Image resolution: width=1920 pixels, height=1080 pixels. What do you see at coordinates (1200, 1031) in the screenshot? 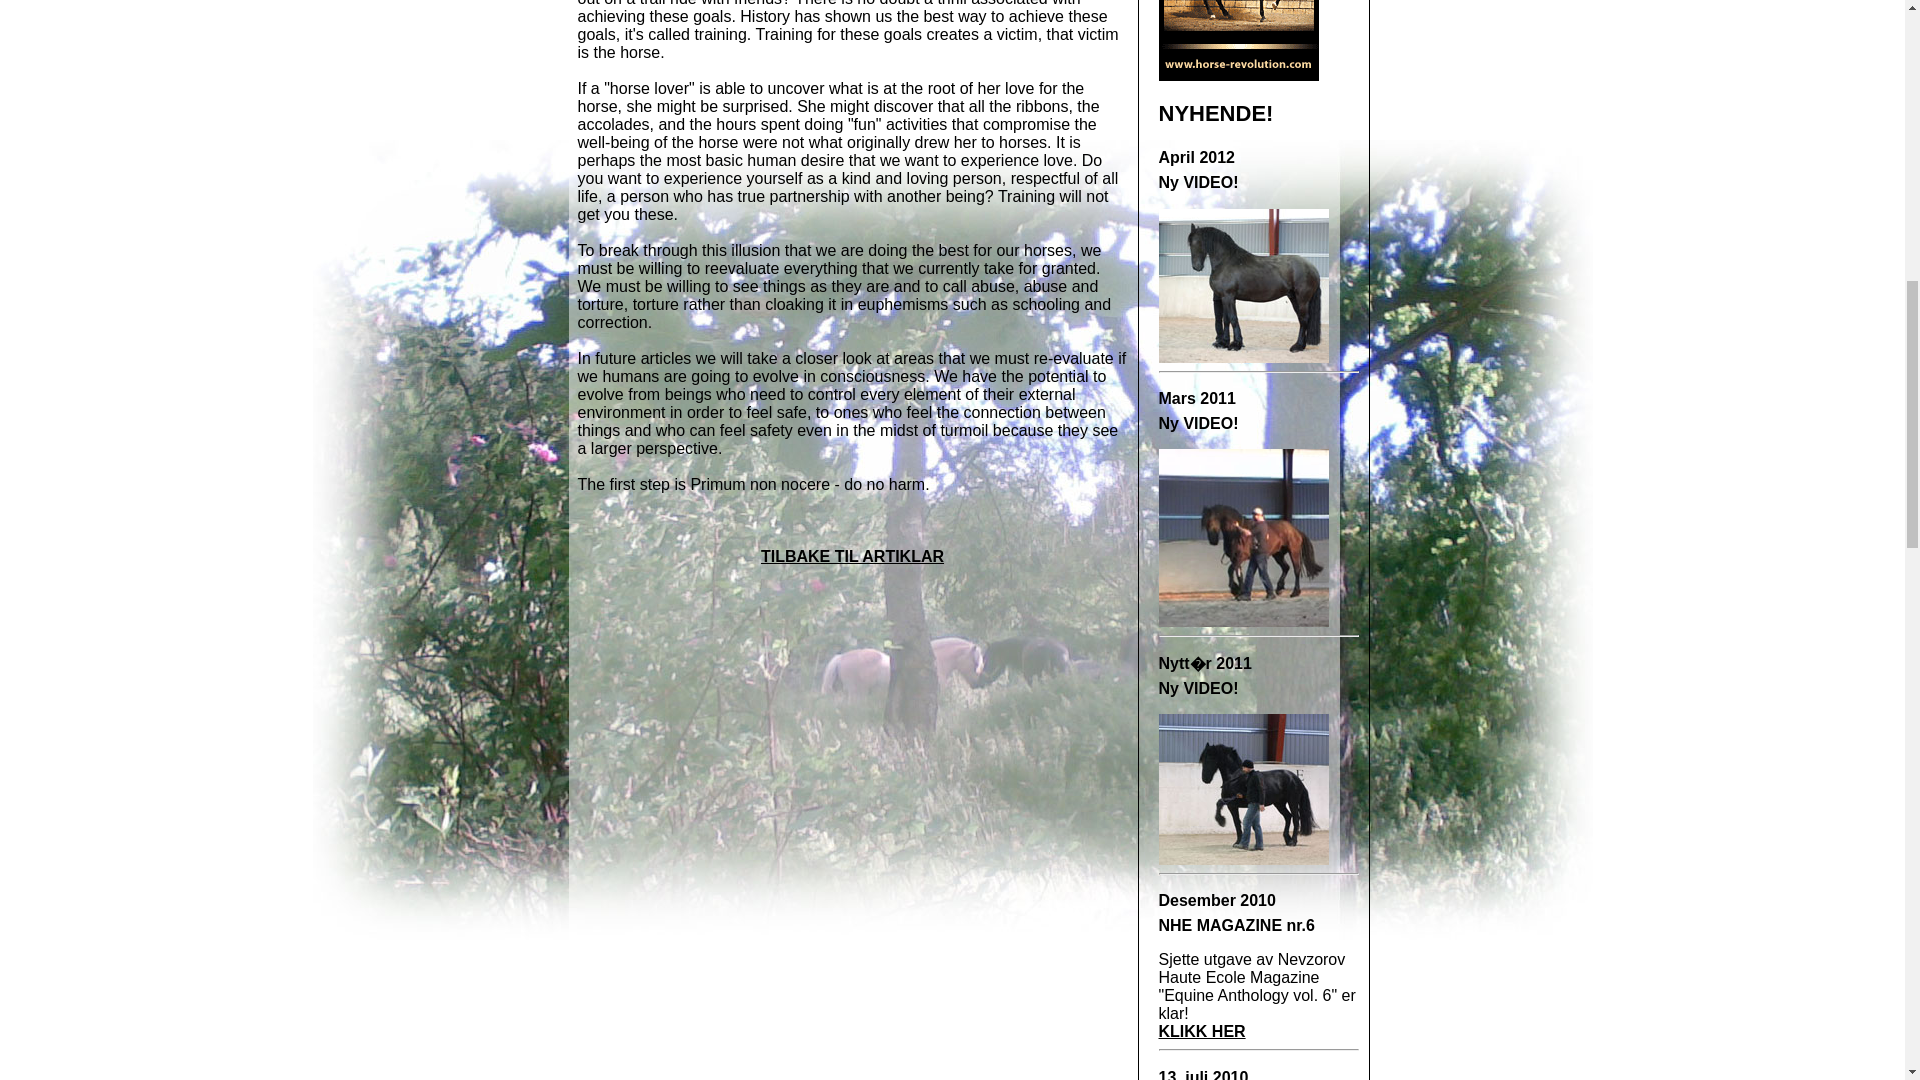
I see `KLIKK HER` at bounding box center [1200, 1031].